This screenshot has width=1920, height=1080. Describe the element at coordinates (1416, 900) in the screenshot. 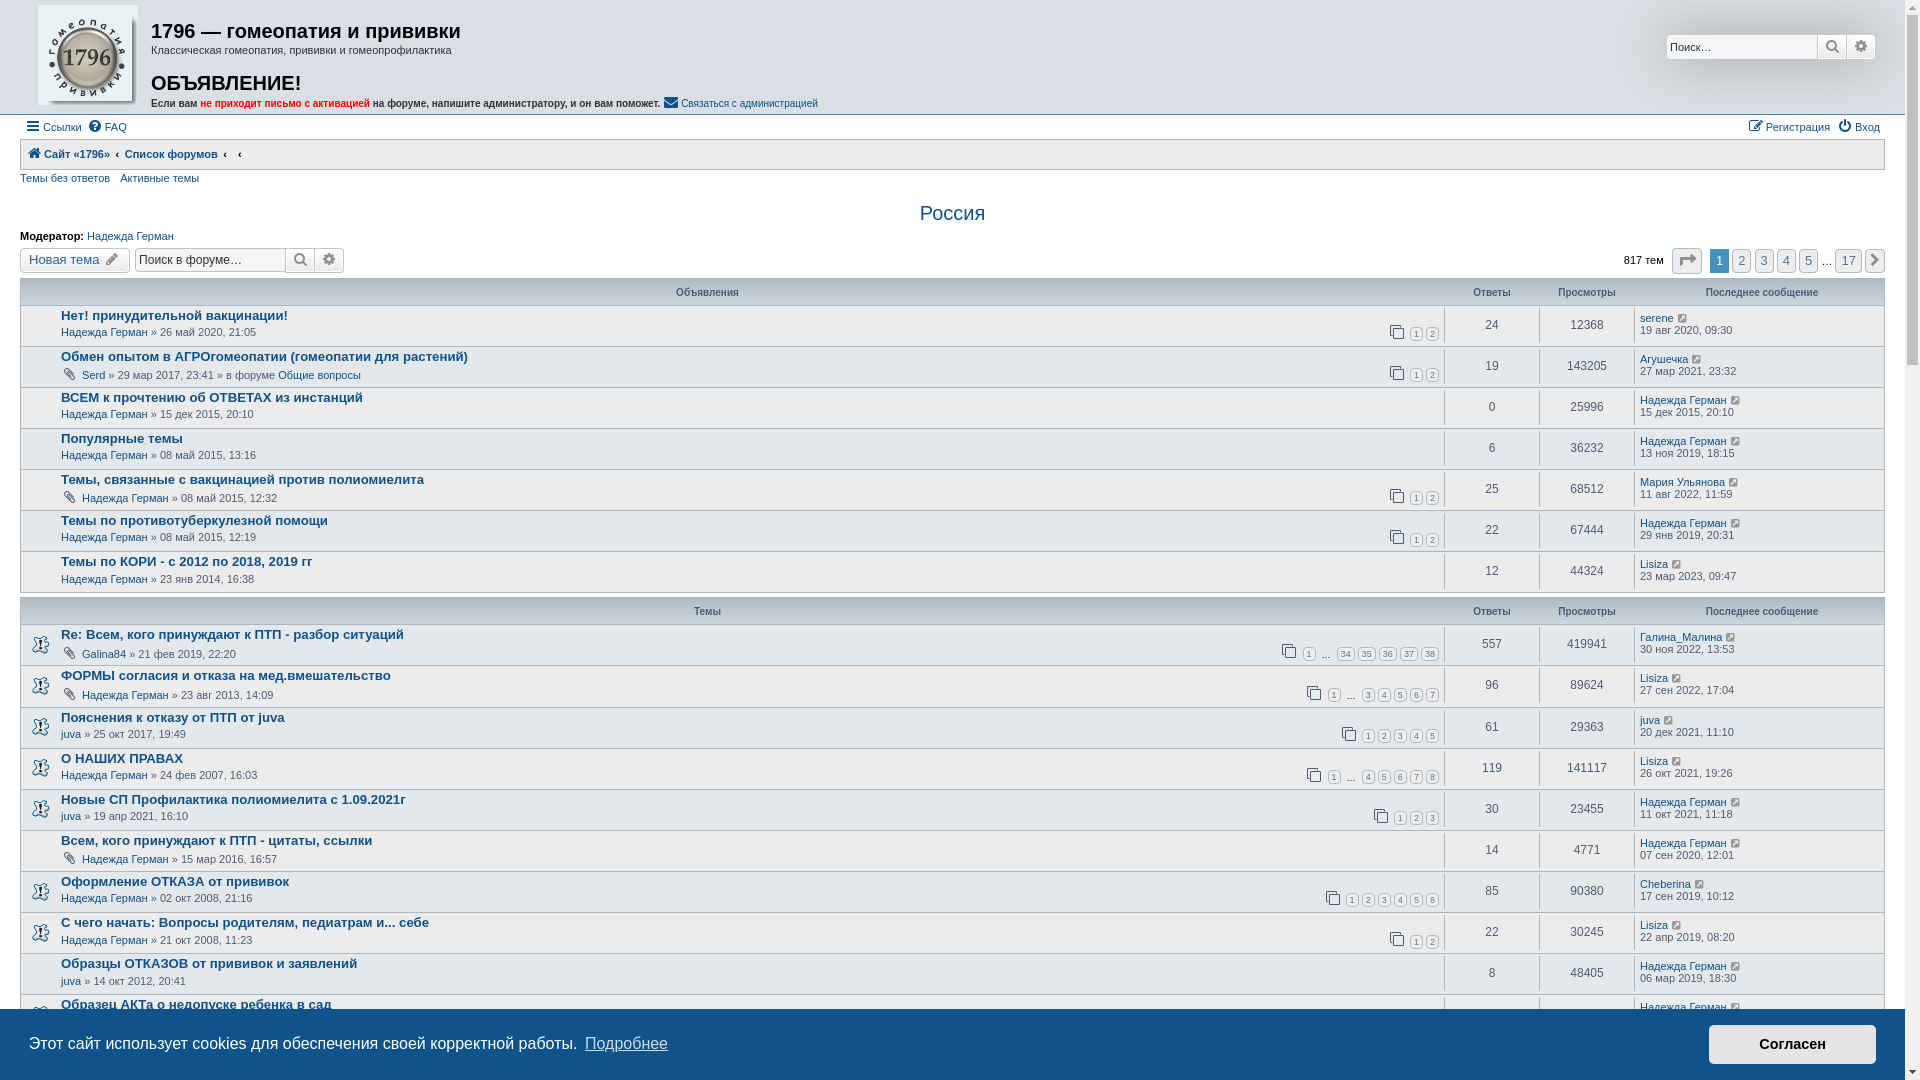

I see `5` at that location.